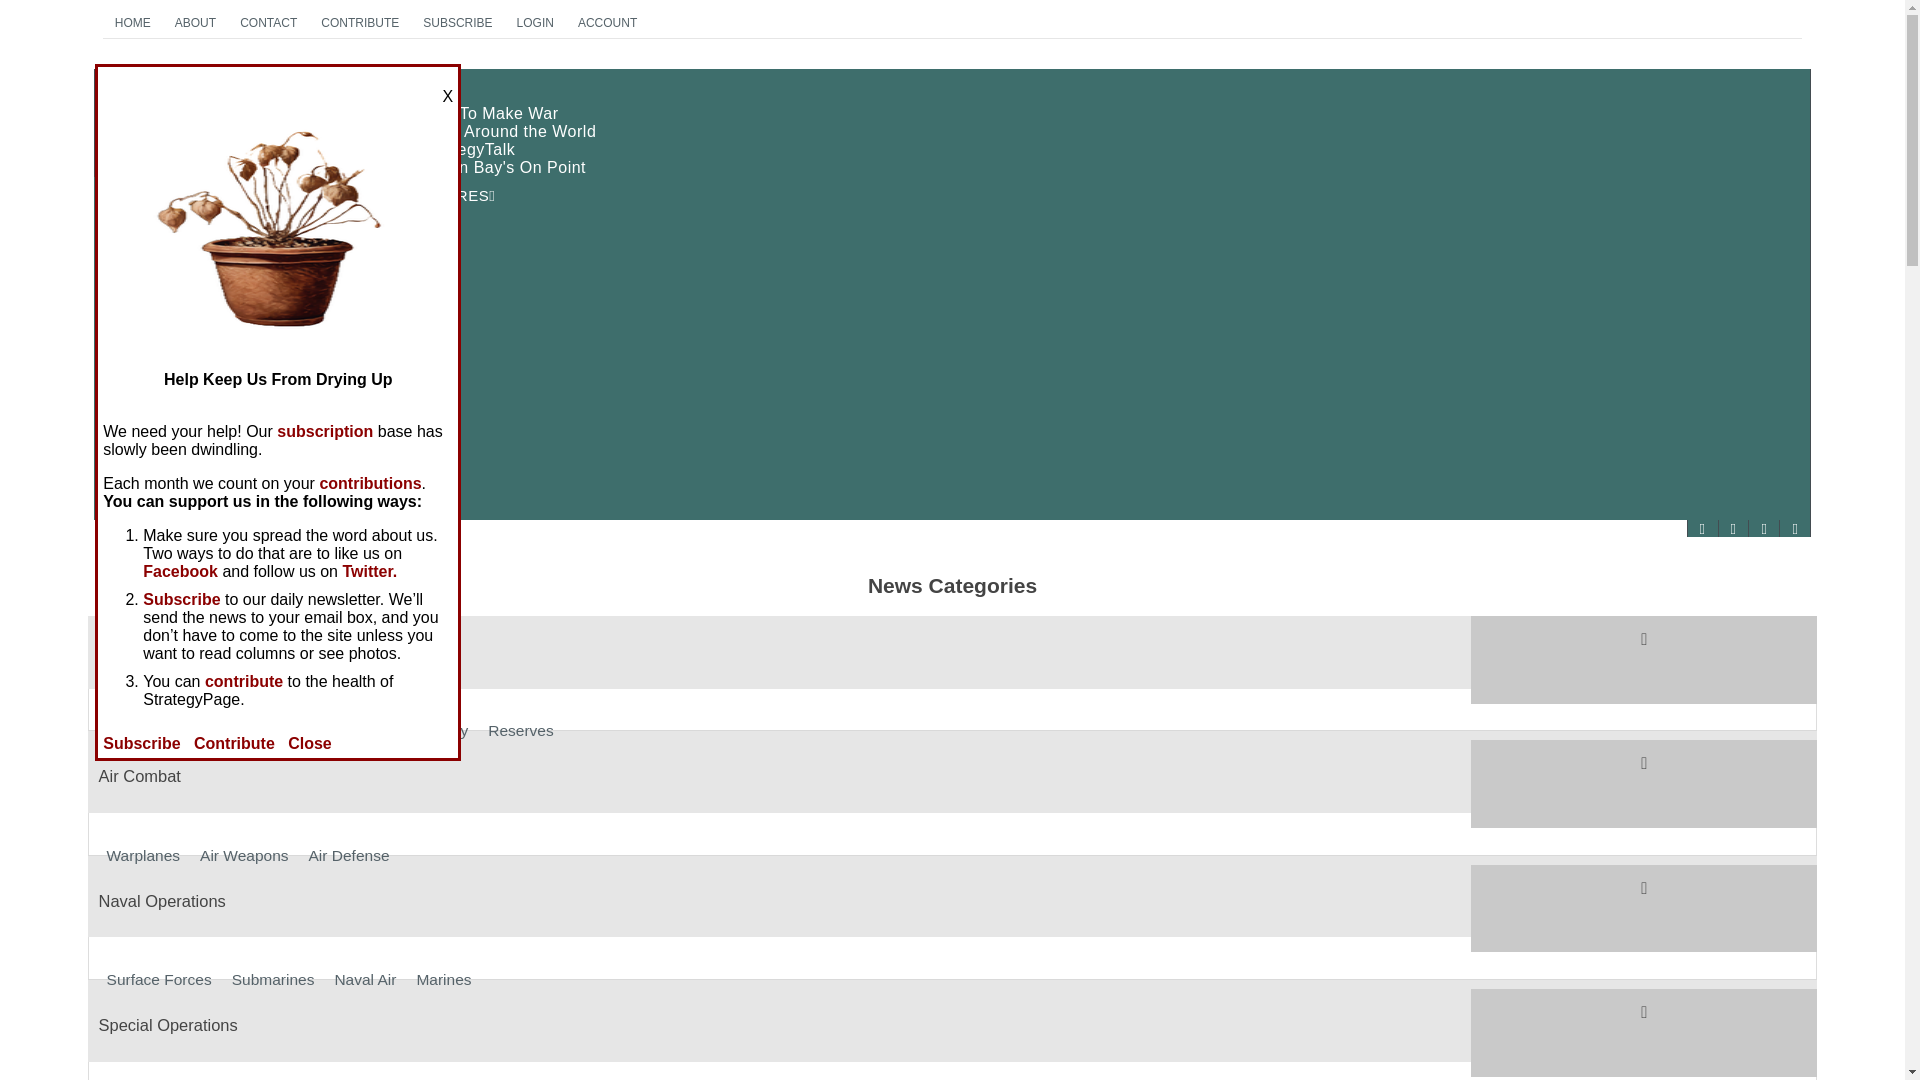  What do you see at coordinates (222, 222) in the screenshot?
I see `Chiefs's Wargames In Review` at bounding box center [222, 222].